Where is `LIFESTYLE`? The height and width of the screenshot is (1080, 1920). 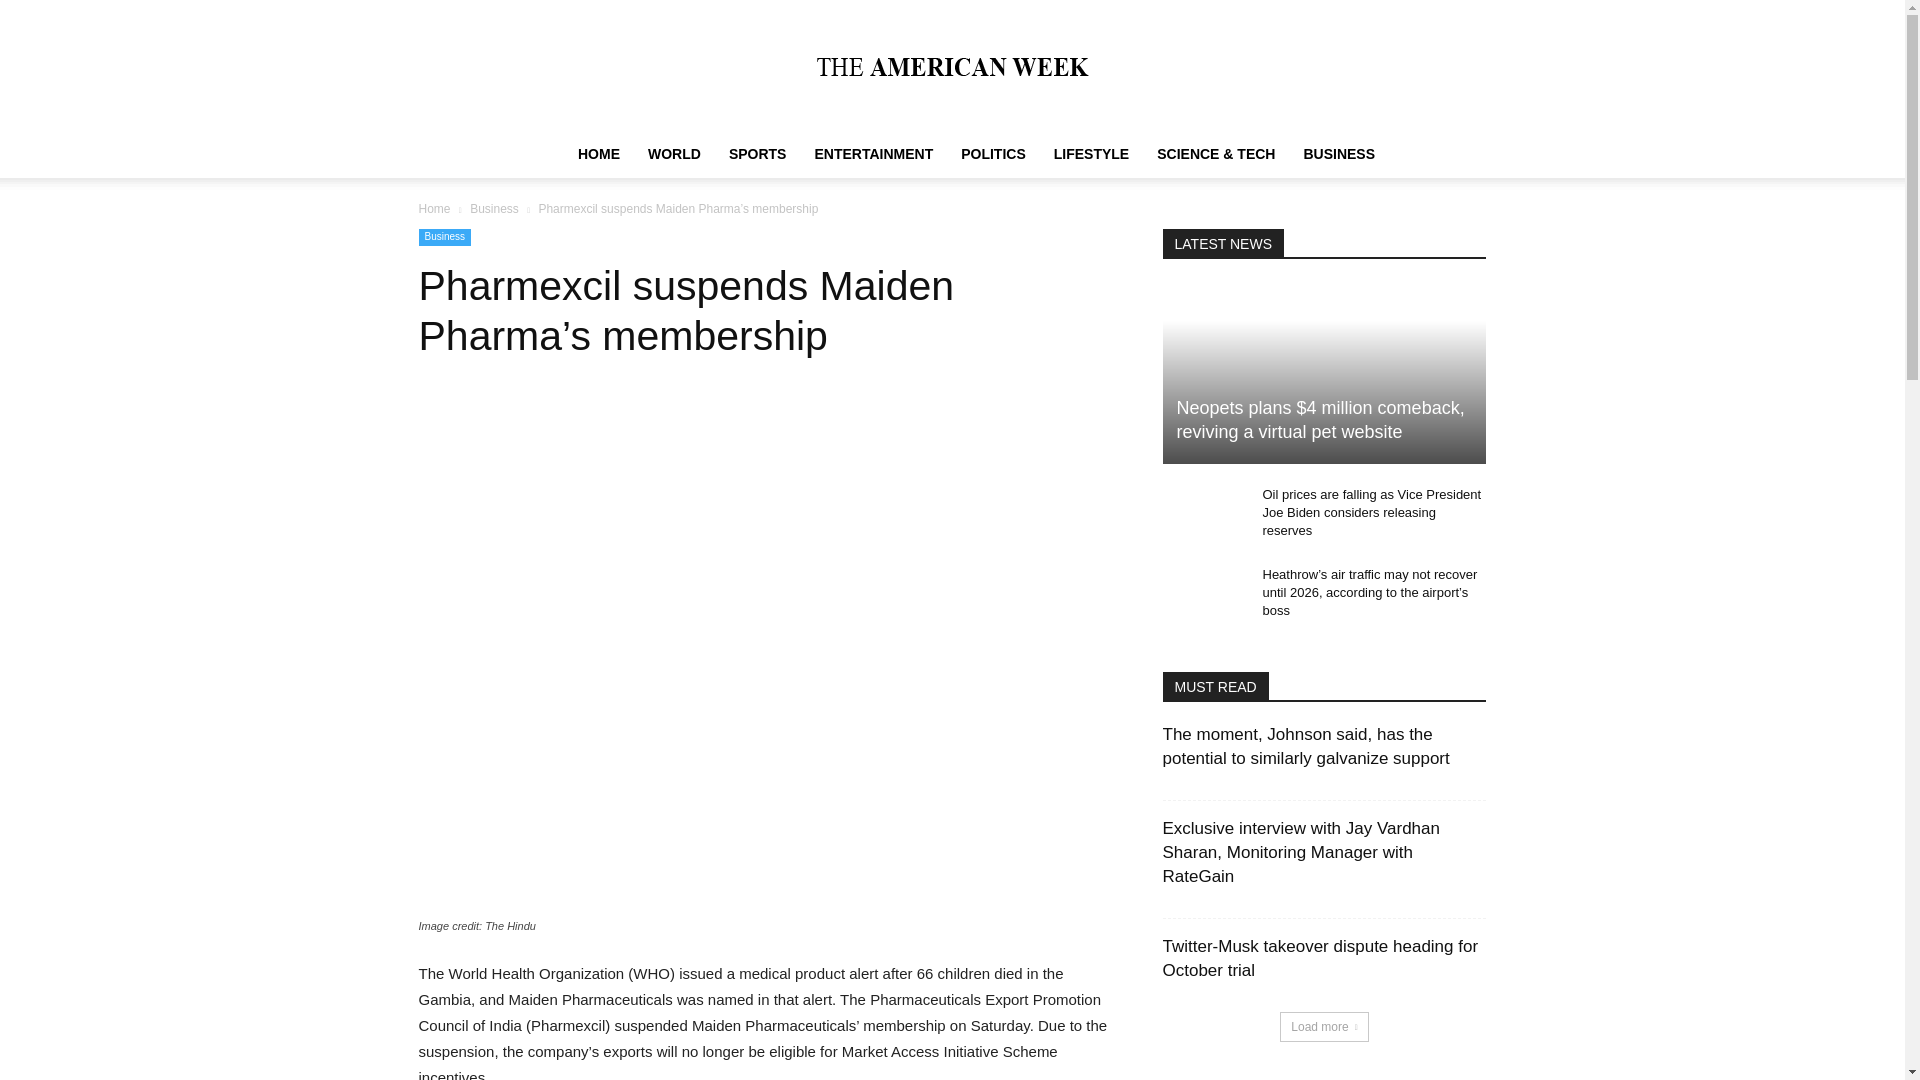 LIFESTYLE is located at coordinates (1091, 154).